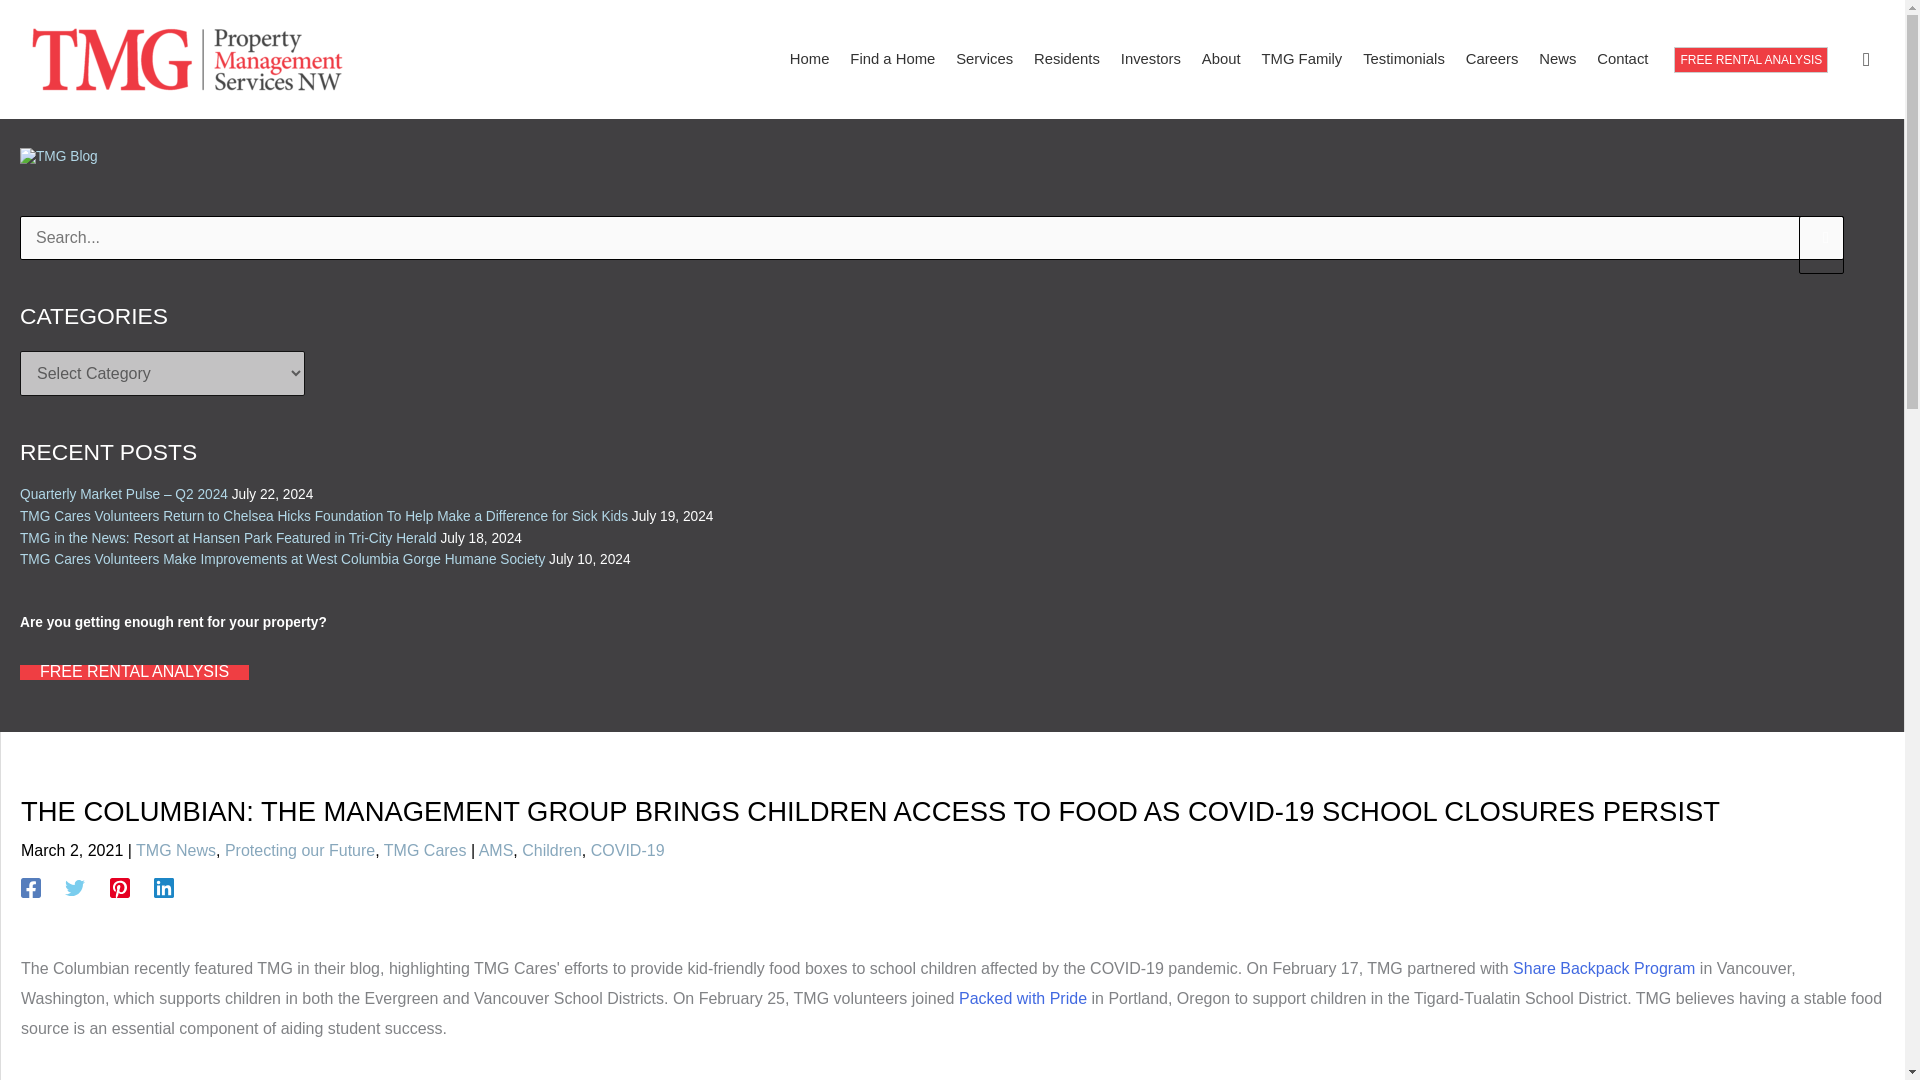  What do you see at coordinates (1146, 59) in the screenshot?
I see `Investors` at bounding box center [1146, 59].